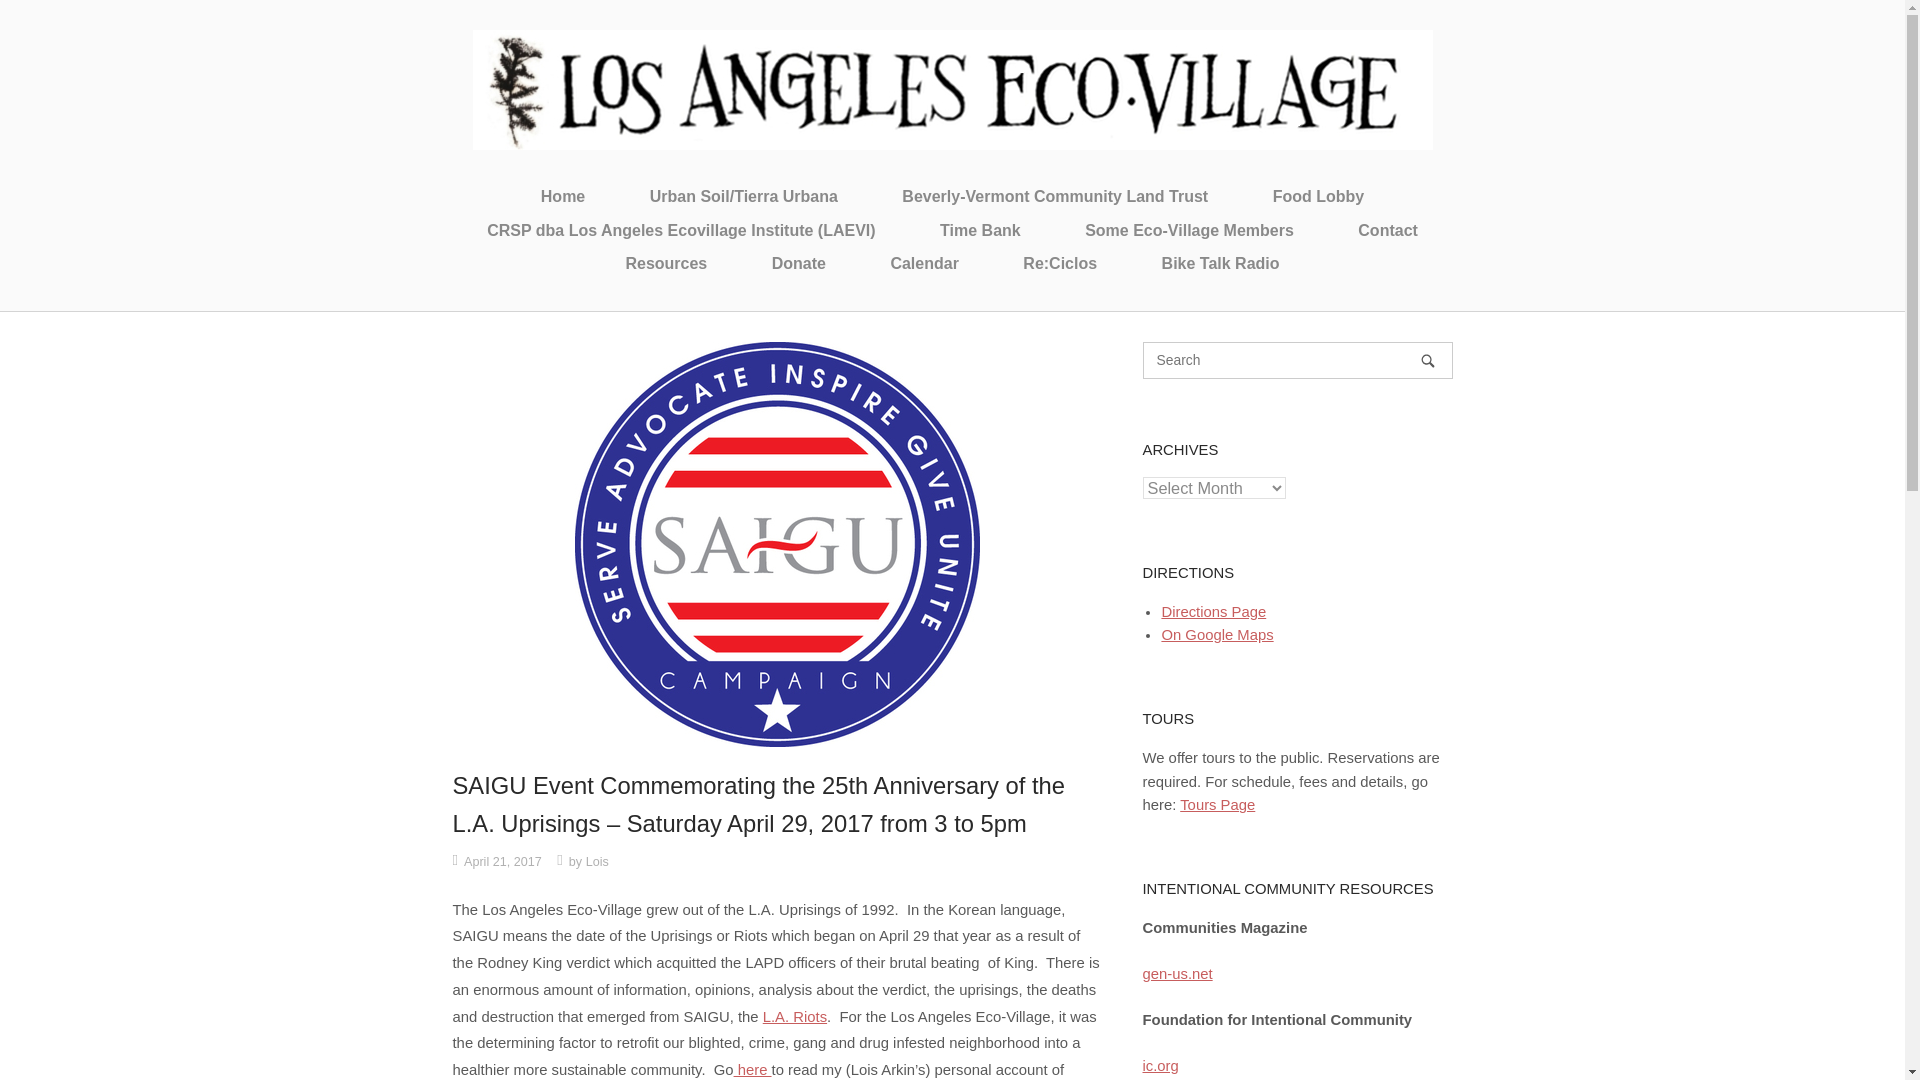 The width and height of the screenshot is (1920, 1080). Describe the element at coordinates (666, 263) in the screenshot. I see `Resources` at that location.